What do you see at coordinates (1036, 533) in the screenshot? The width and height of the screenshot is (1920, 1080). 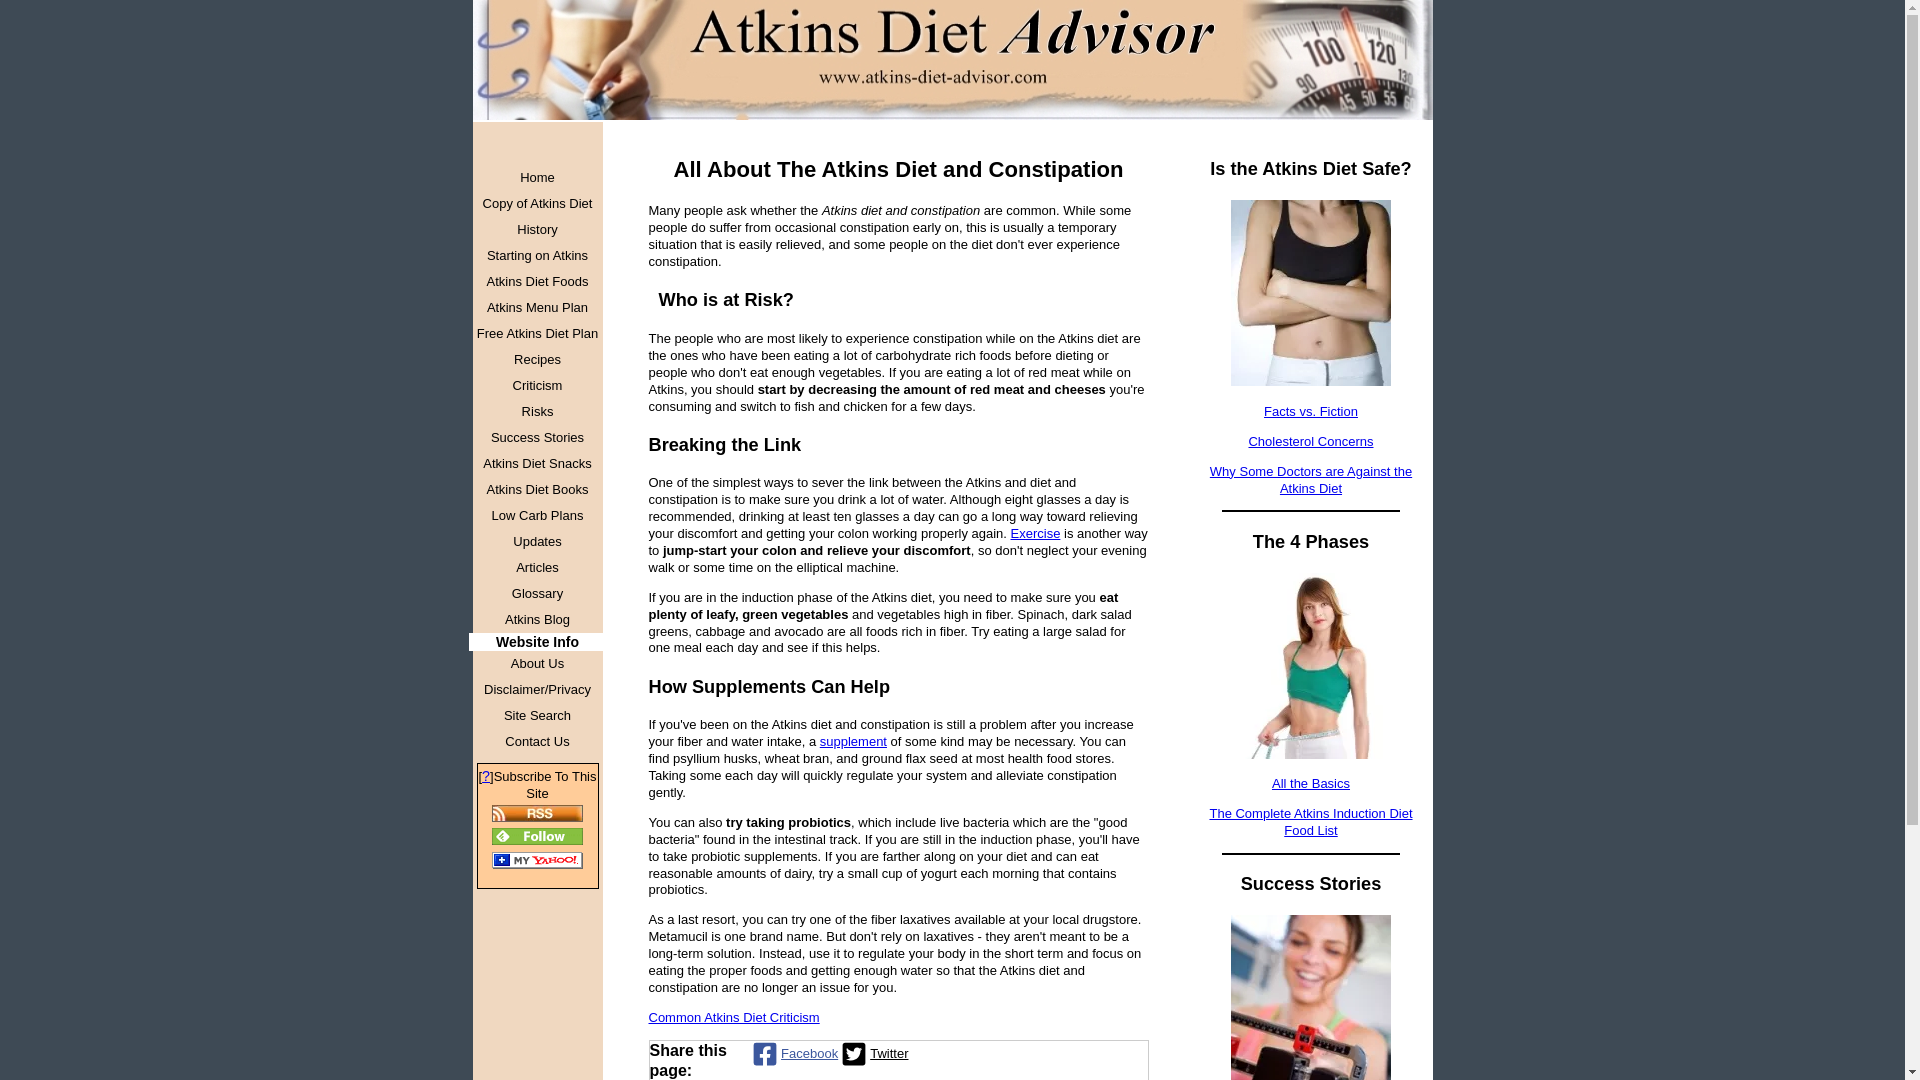 I see `Exercise` at bounding box center [1036, 533].